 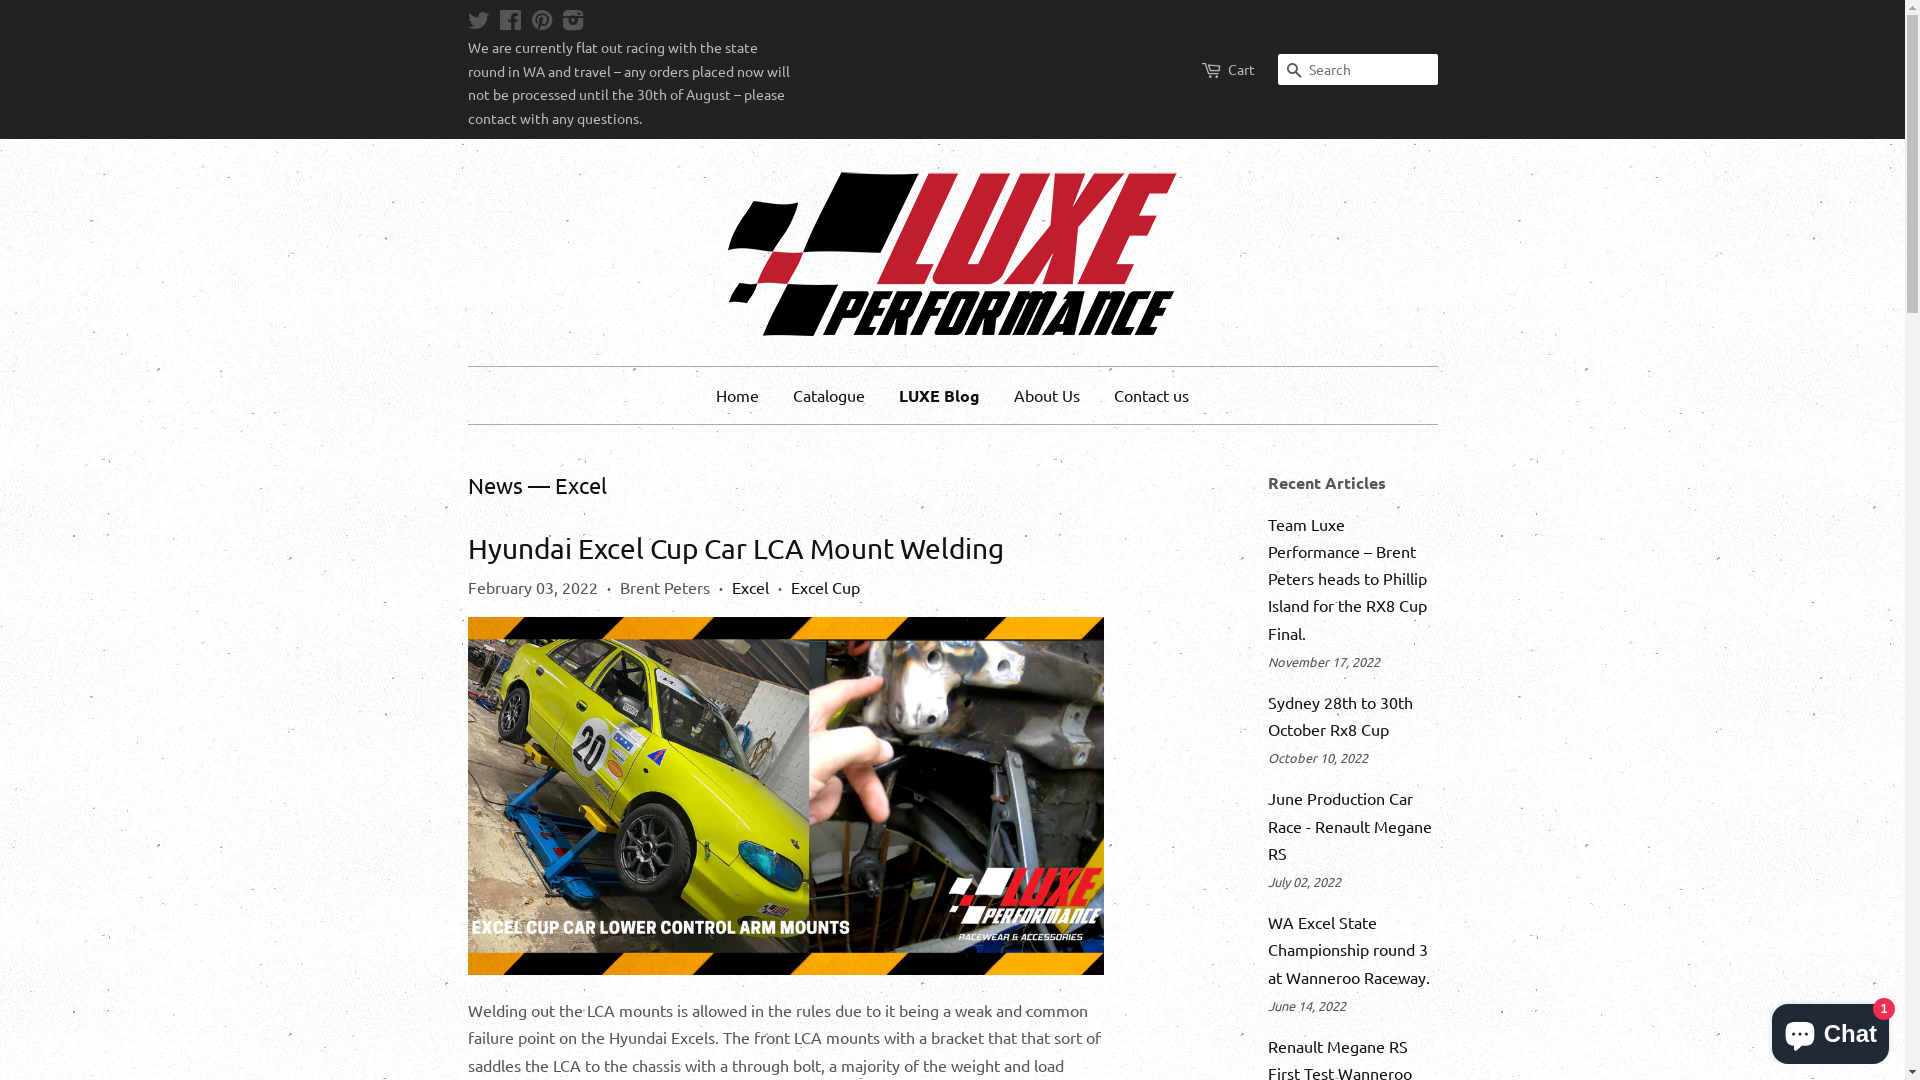 I want to click on LUXE Blog, so click(x=939, y=396).